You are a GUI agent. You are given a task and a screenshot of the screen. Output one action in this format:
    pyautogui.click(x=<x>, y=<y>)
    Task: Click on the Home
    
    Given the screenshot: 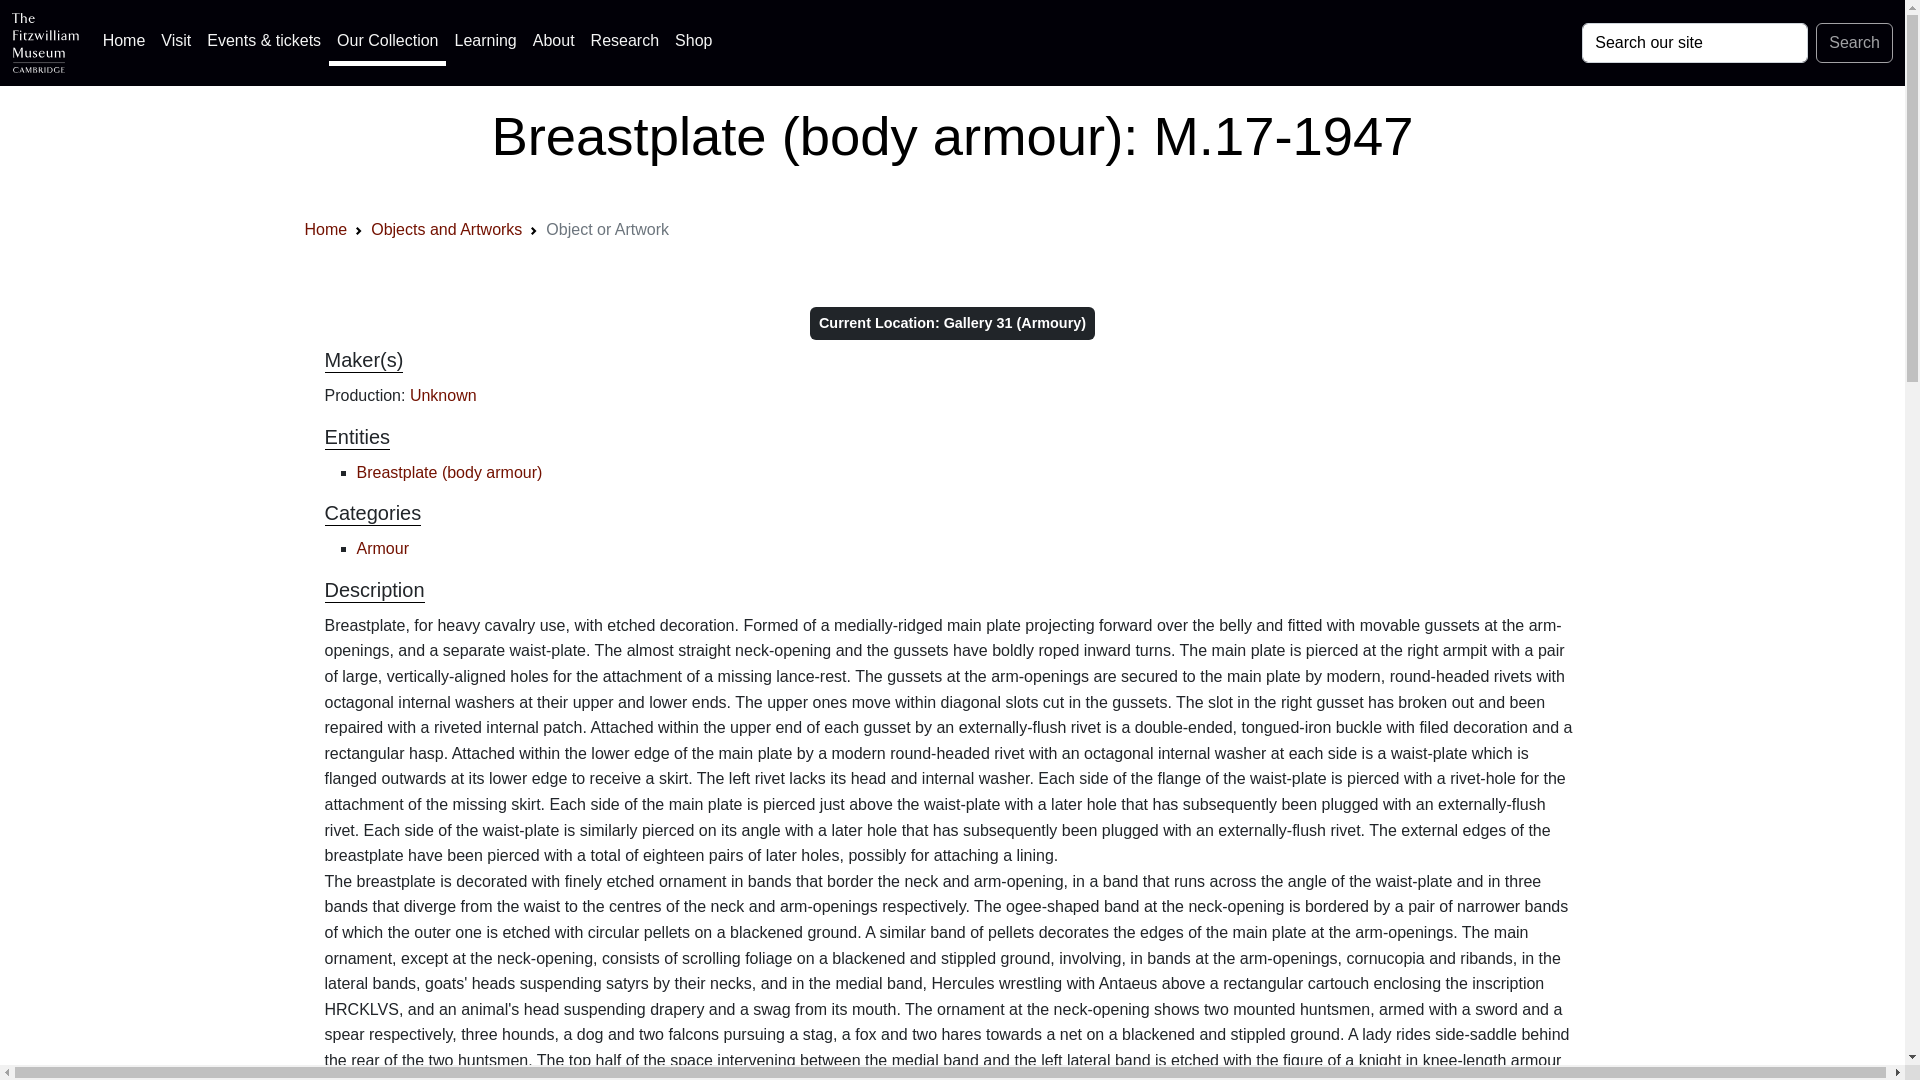 What is the action you would take?
    pyautogui.click(x=325, y=229)
    